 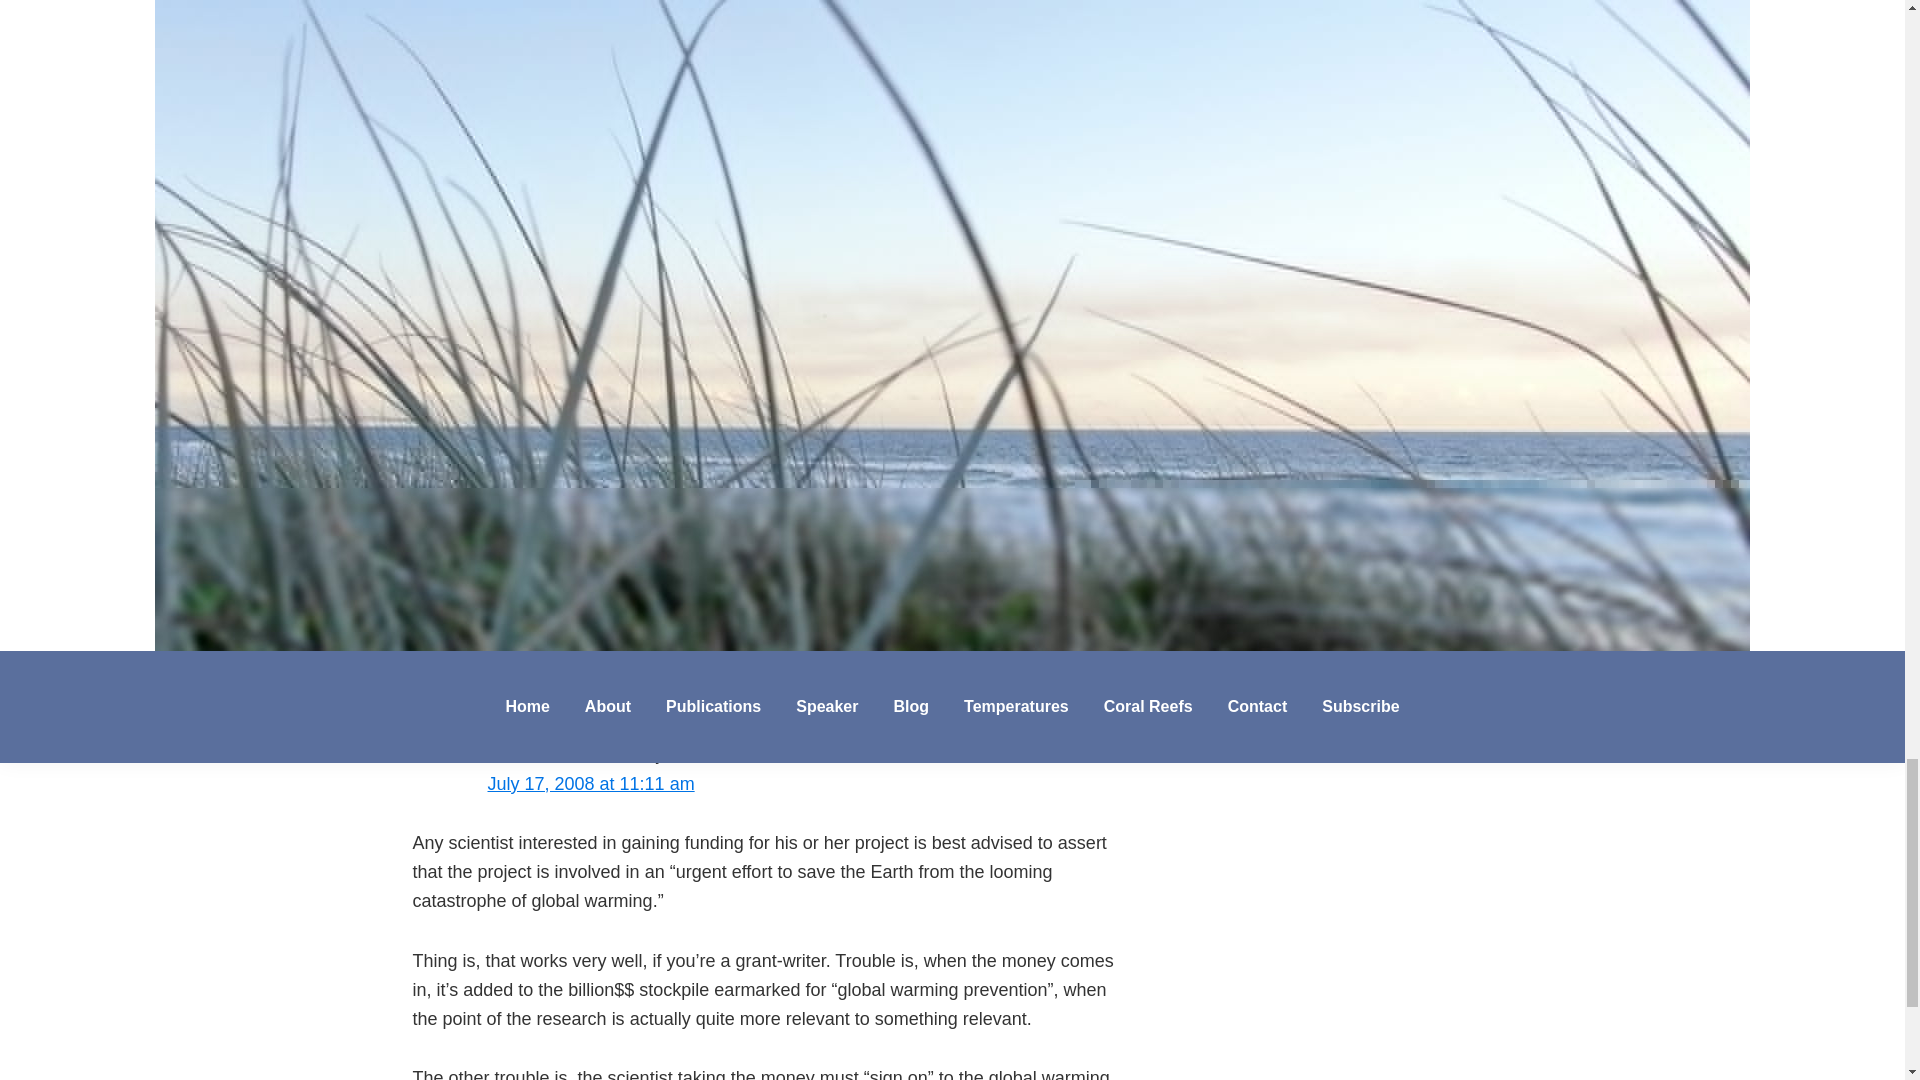 What do you see at coordinates (586, 536) in the screenshot?
I see `July 16, 2008 at 6:08 pm` at bounding box center [586, 536].